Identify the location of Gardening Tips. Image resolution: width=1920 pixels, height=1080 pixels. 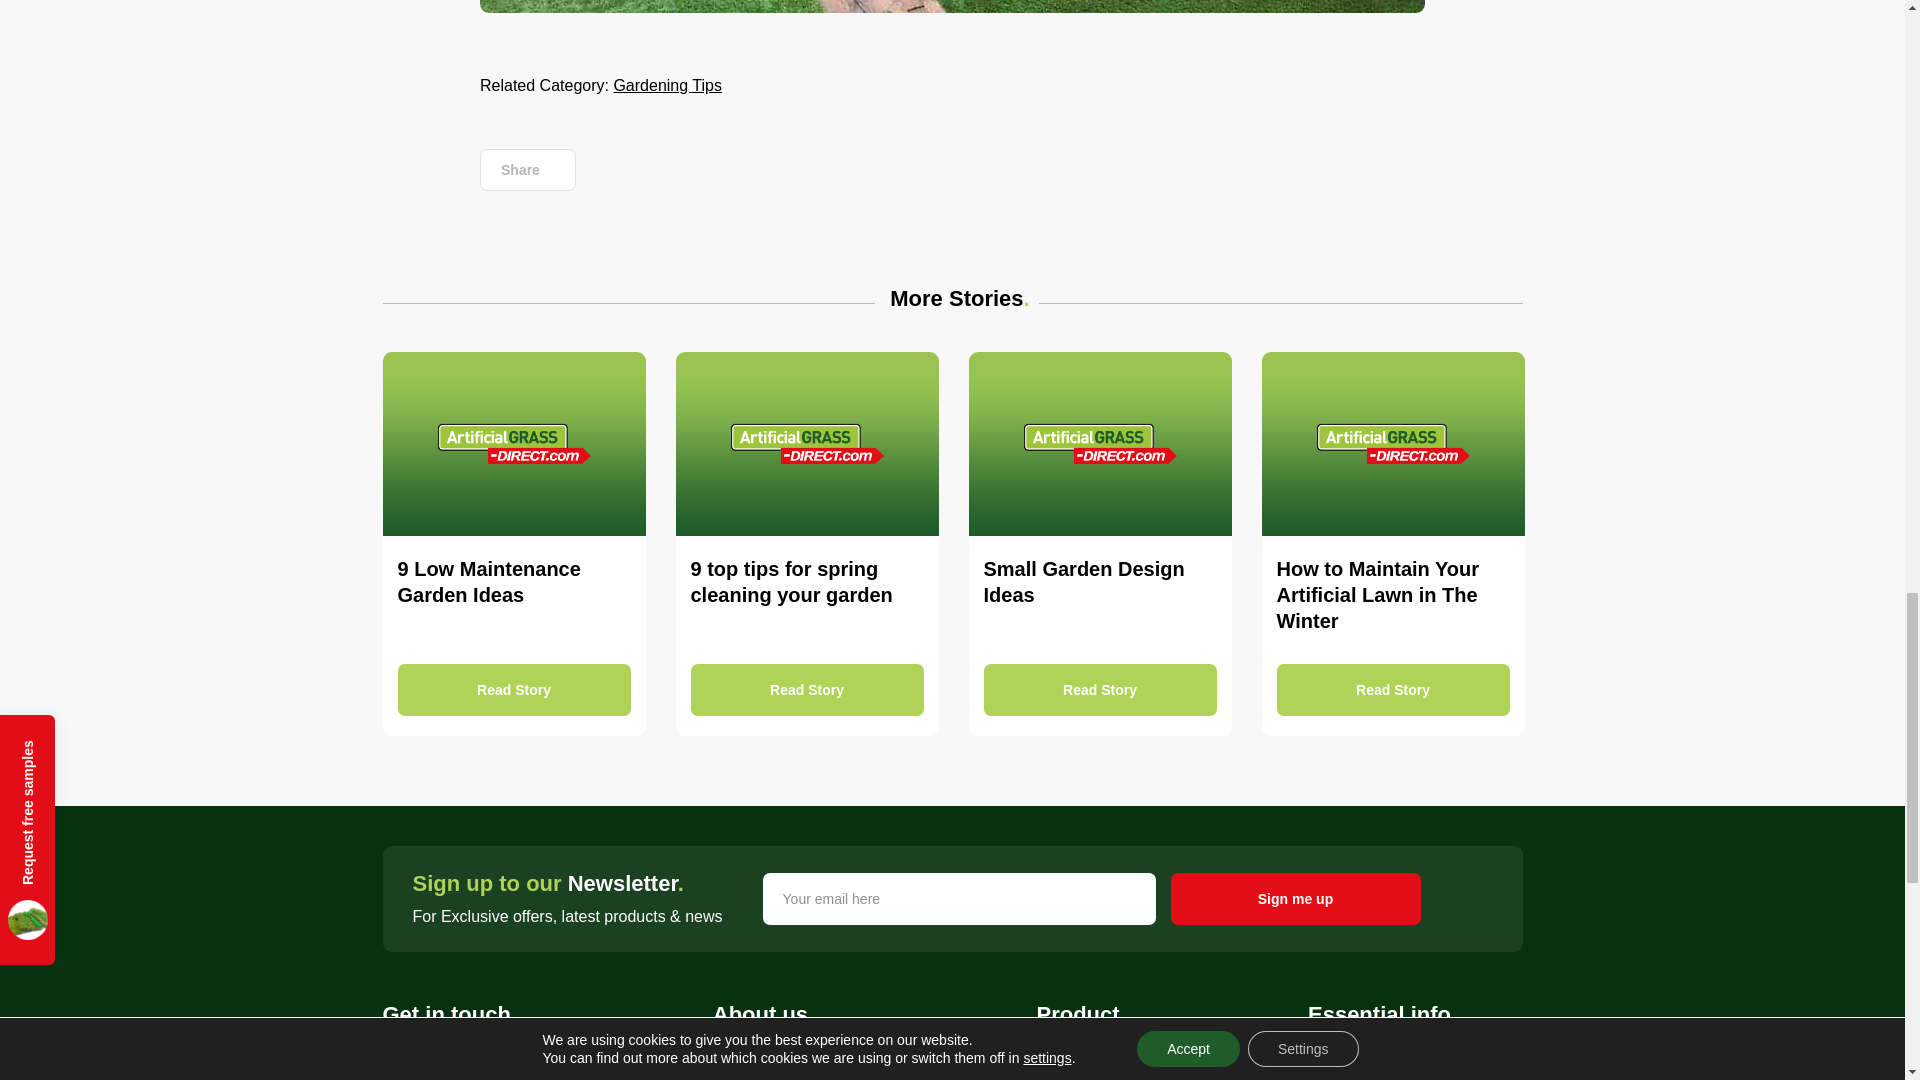
(666, 86).